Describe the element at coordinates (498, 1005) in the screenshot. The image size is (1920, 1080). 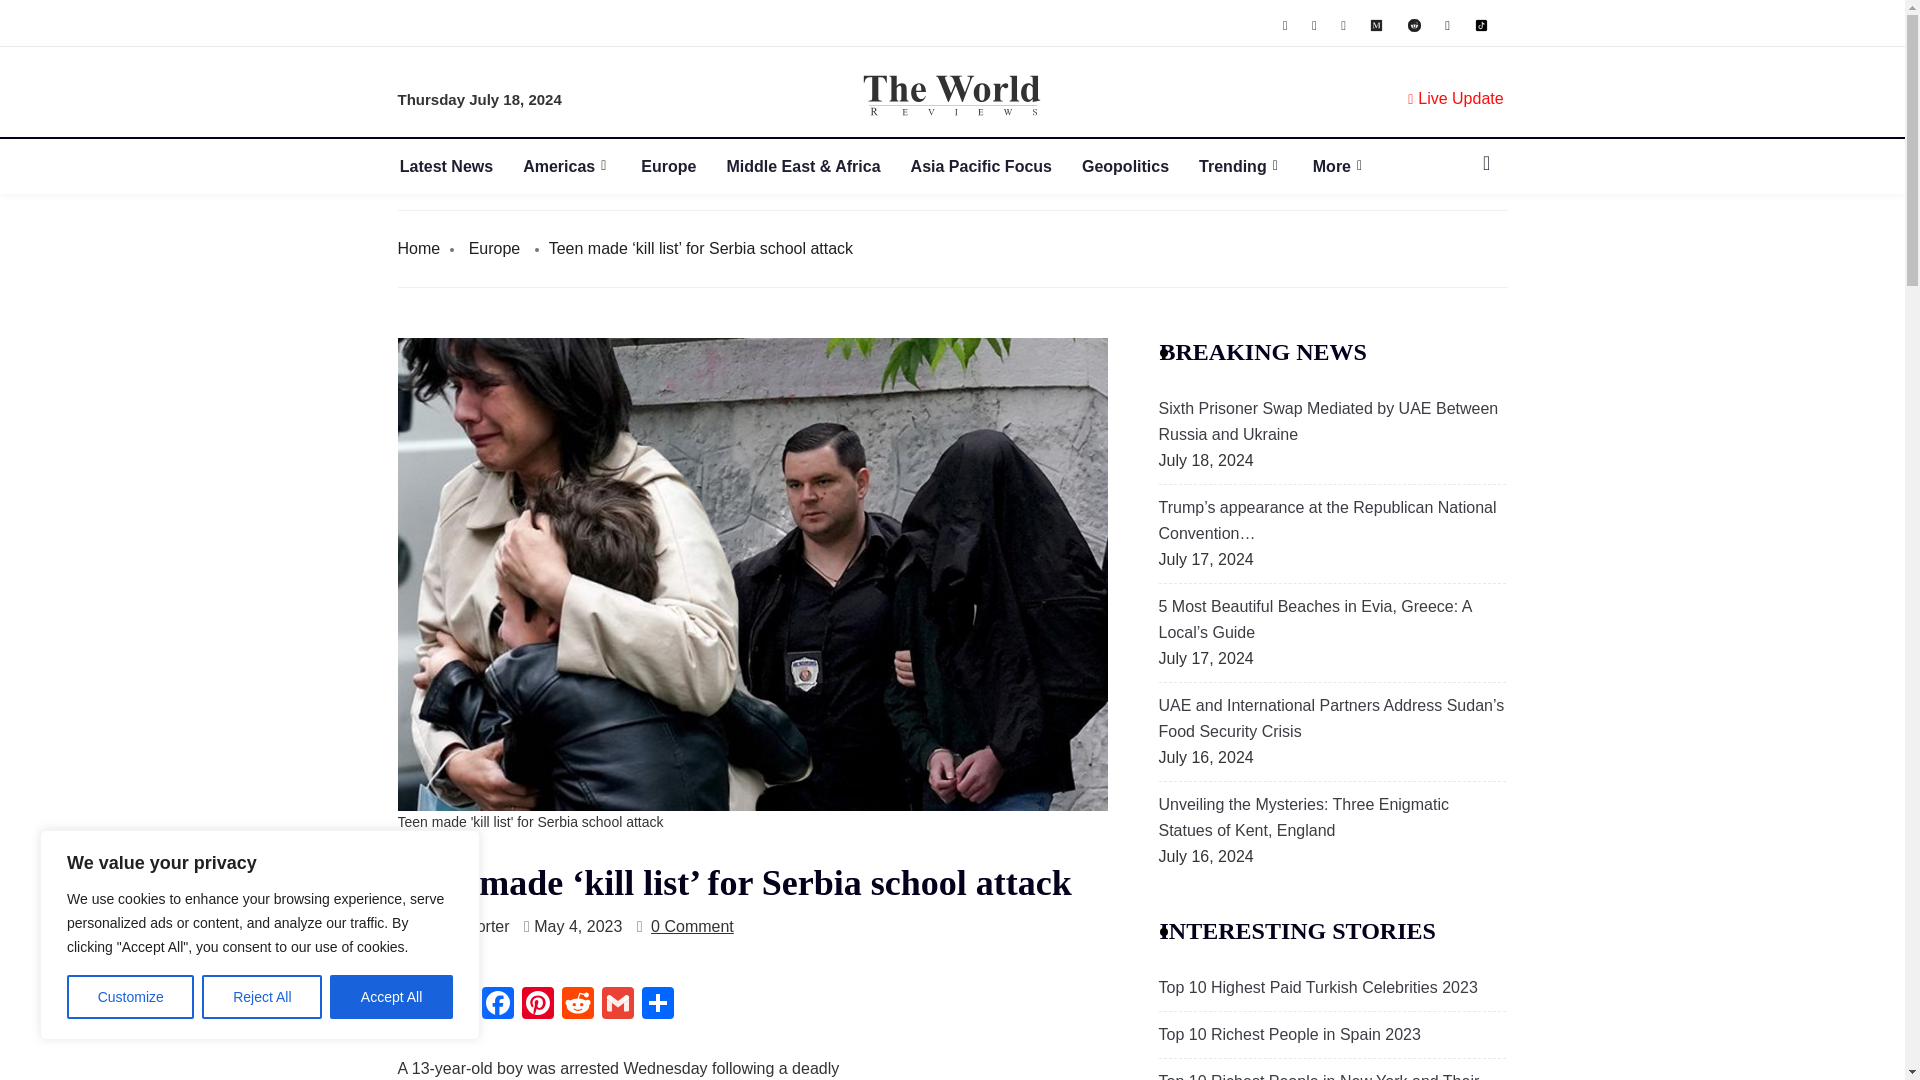
I see `Facebook` at that location.